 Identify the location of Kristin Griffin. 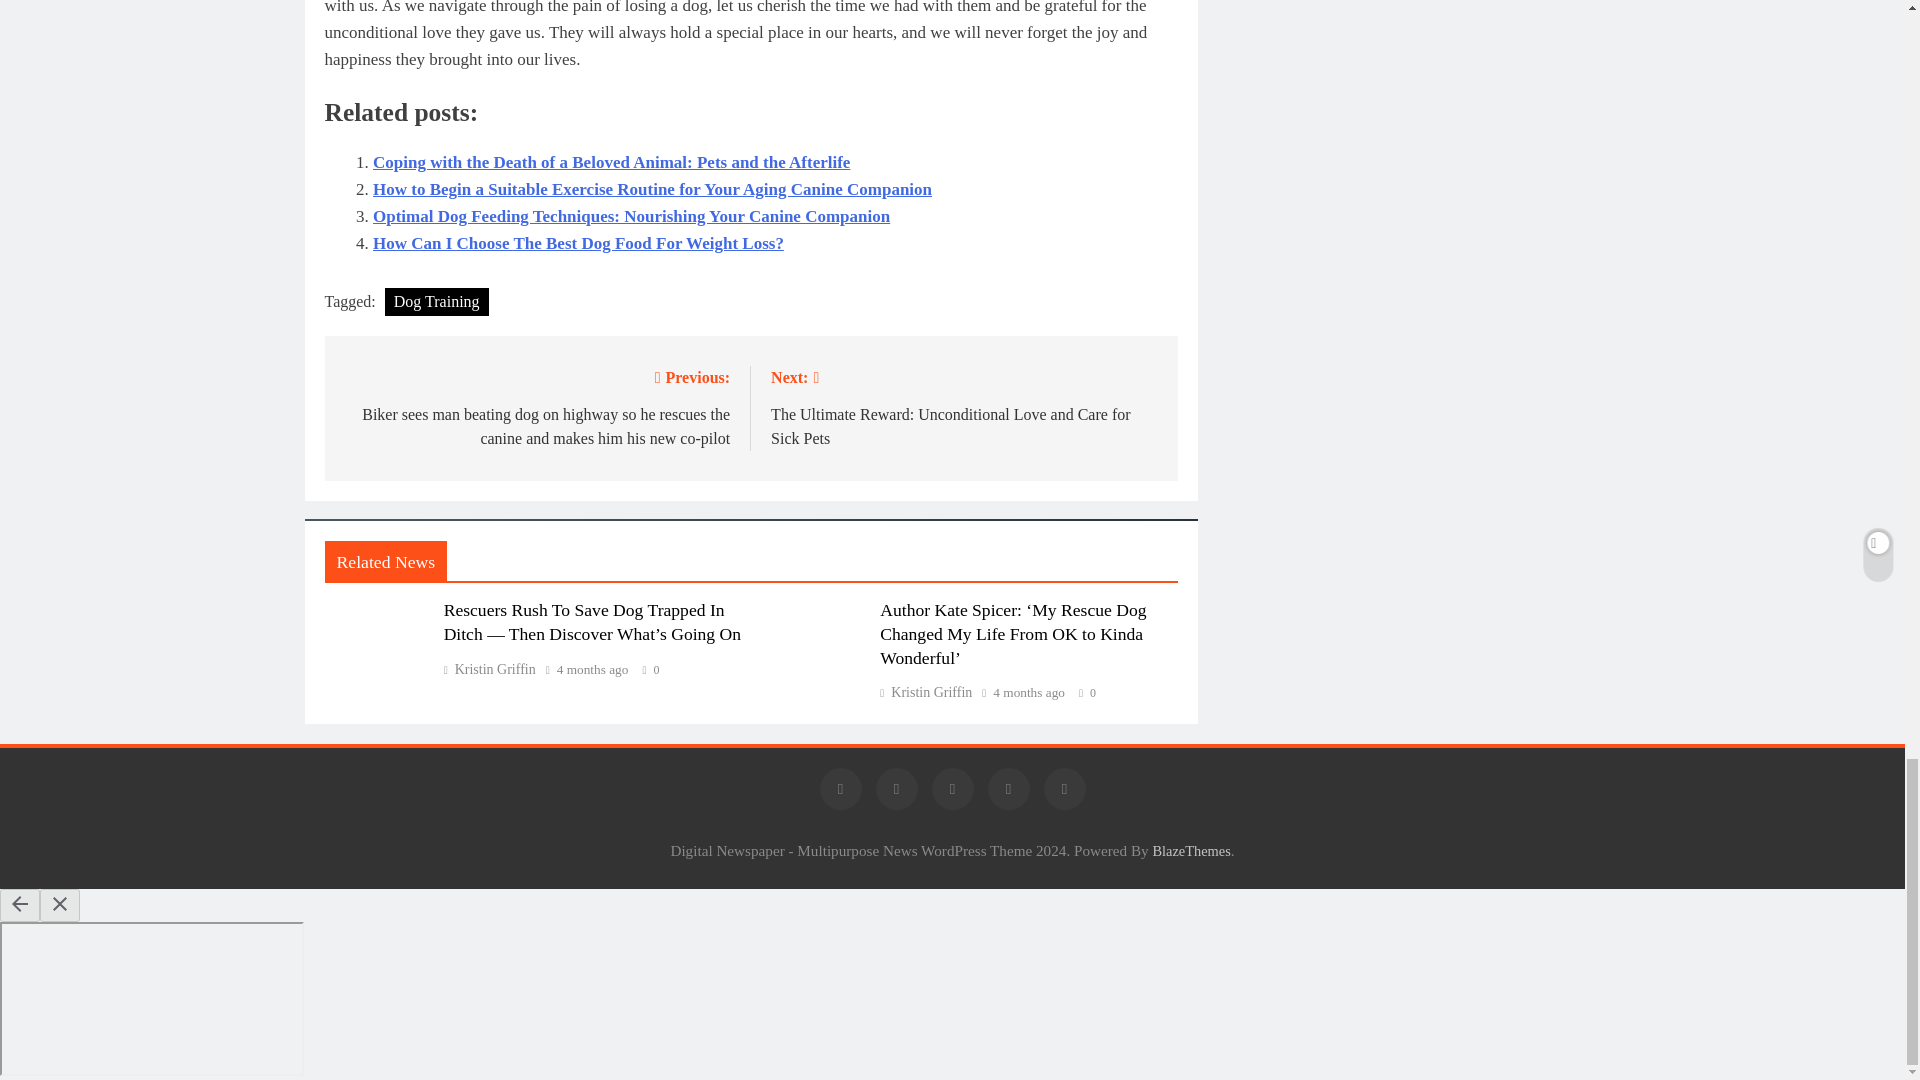
(489, 670).